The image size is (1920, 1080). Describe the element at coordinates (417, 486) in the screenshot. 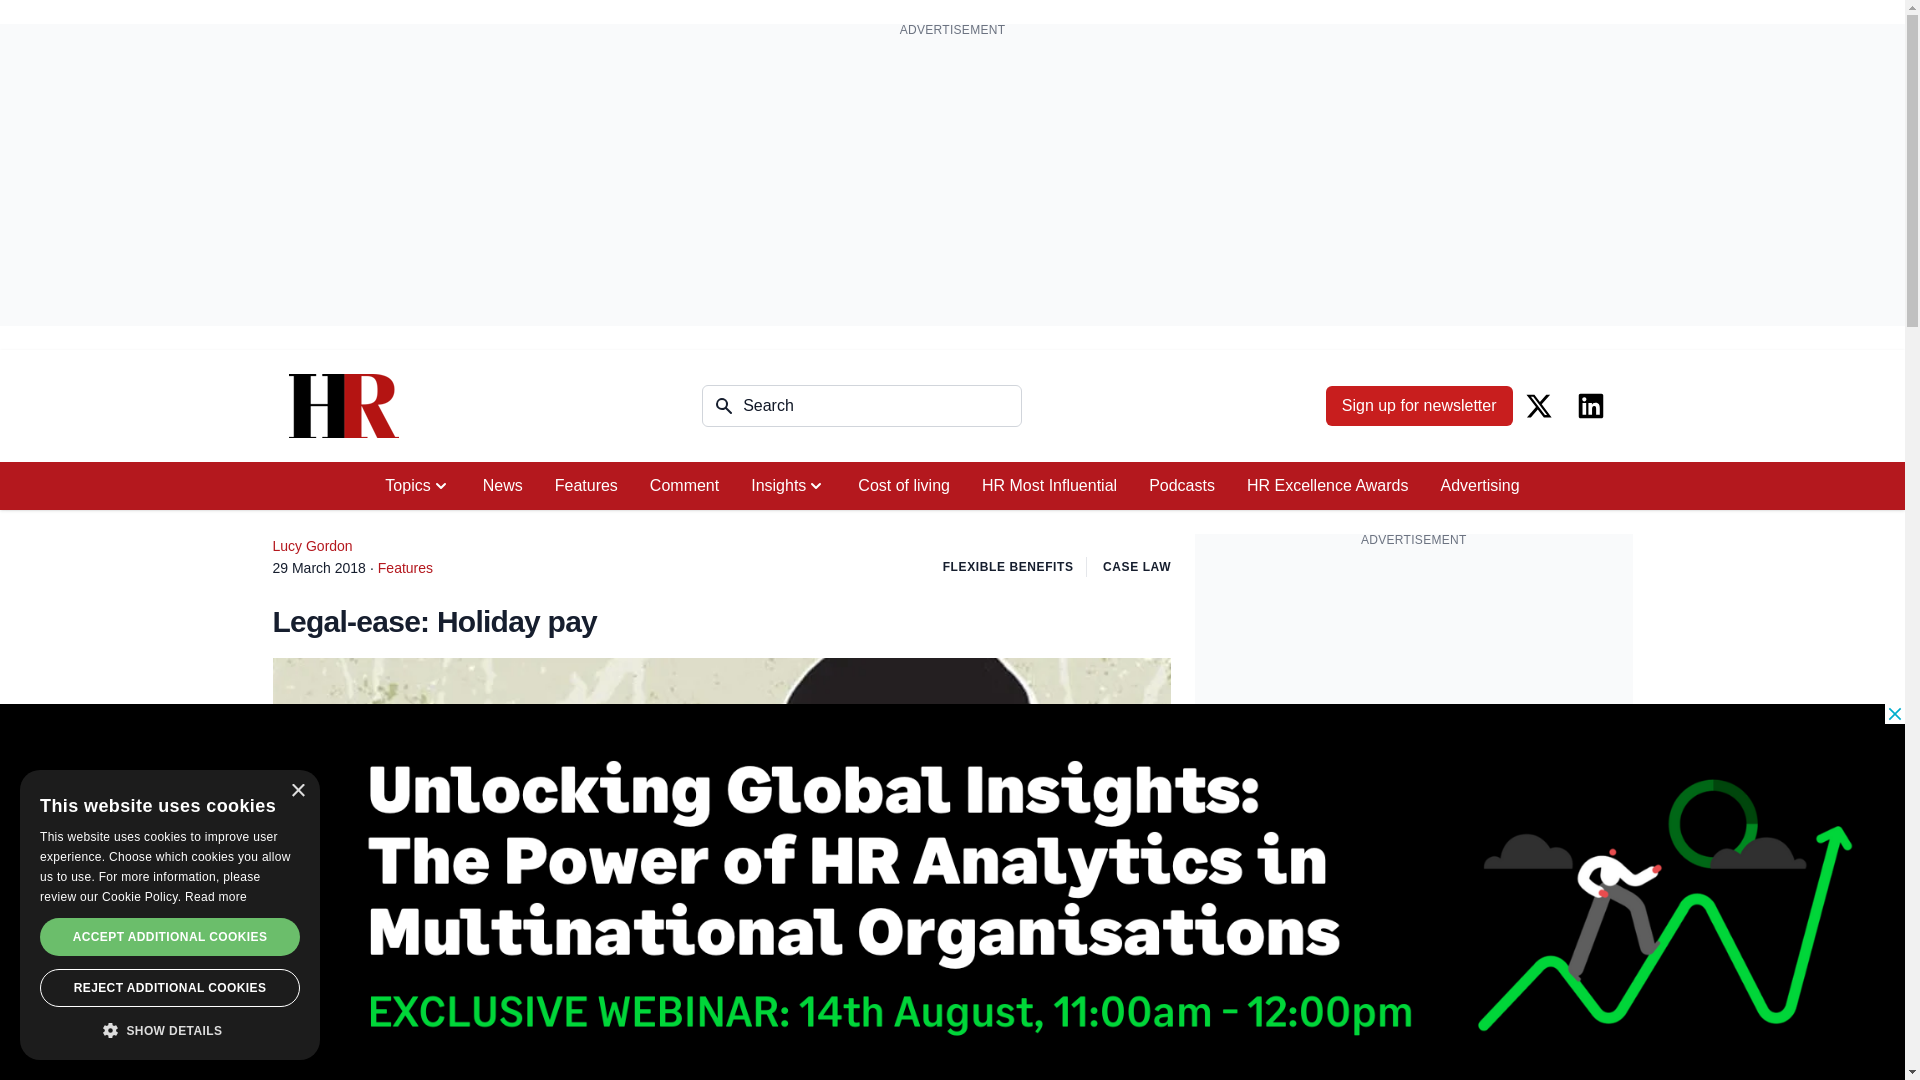

I see `Topics` at that location.